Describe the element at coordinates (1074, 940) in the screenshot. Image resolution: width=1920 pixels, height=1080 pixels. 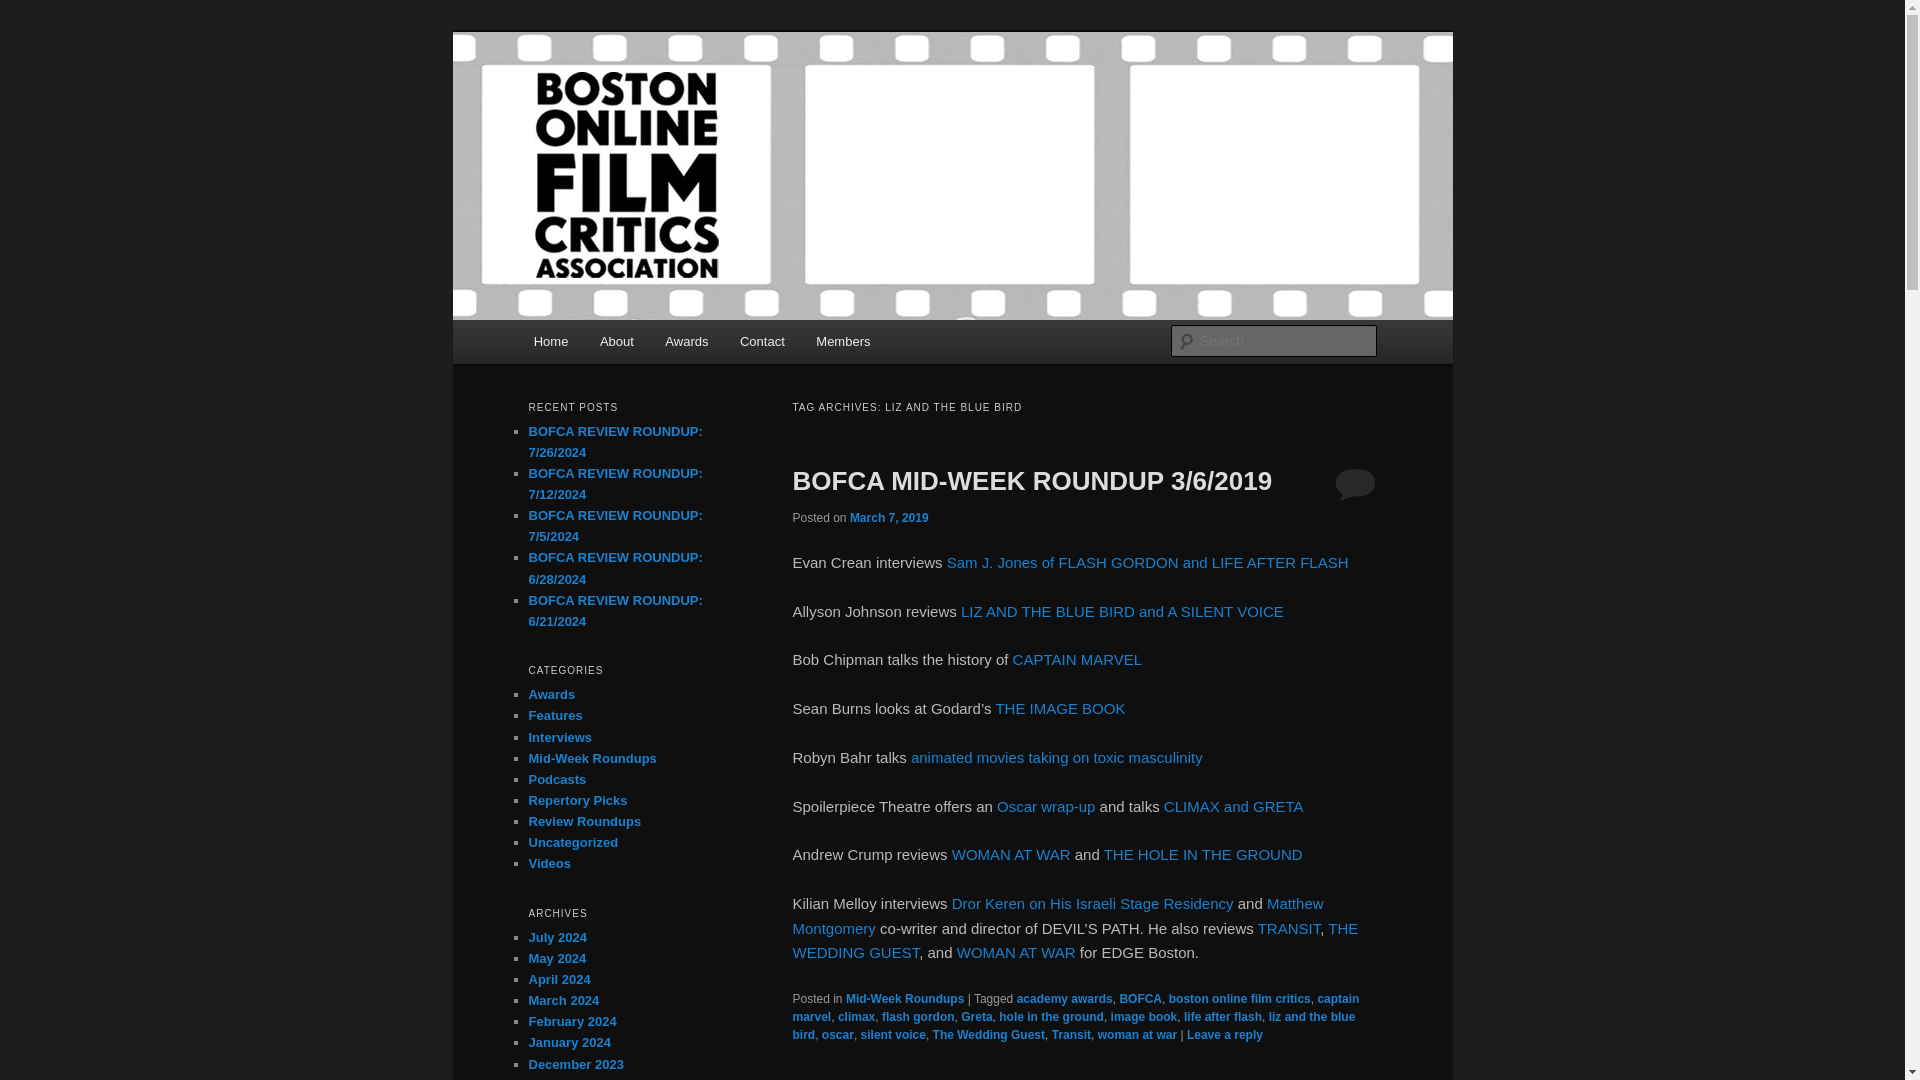
I see `Kilian Melloy's review of The Wedding Guest` at that location.